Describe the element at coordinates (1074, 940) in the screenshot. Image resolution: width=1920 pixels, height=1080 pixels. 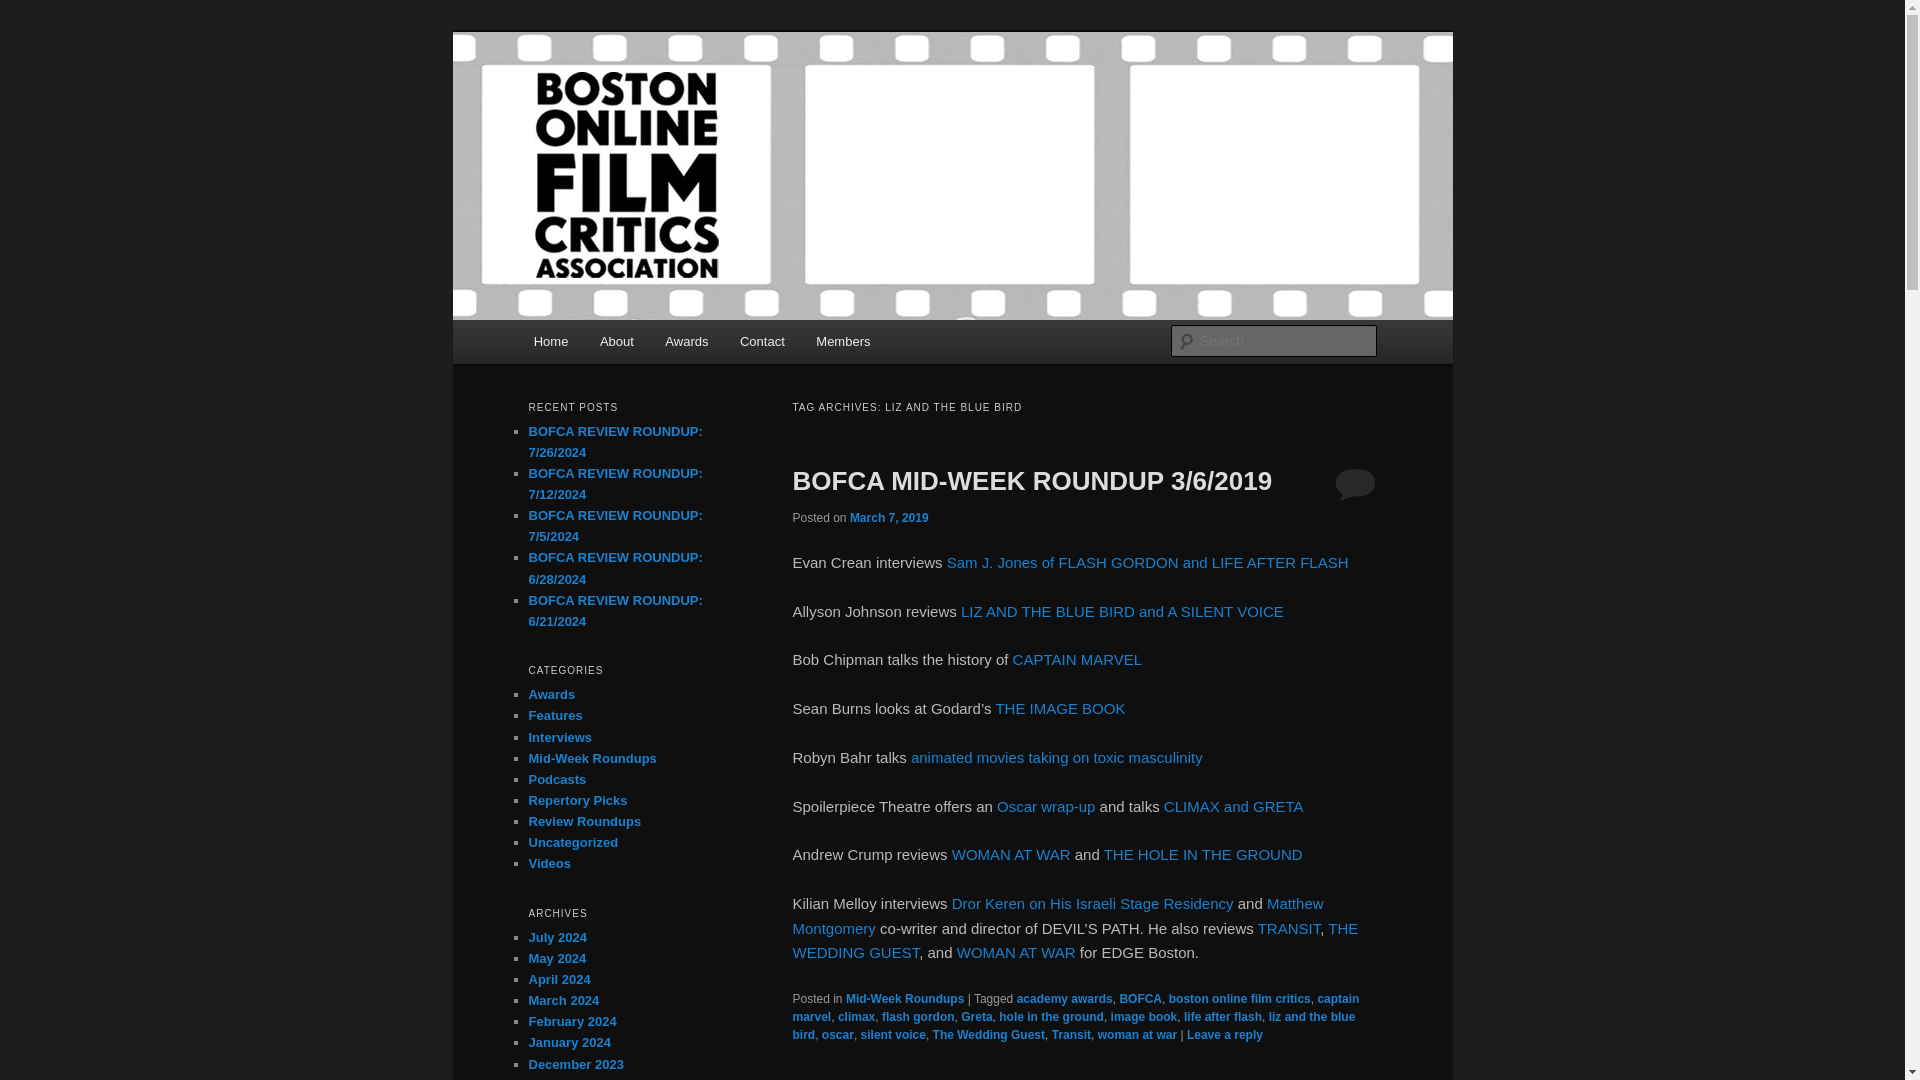
I see `Kilian Melloy's review of The Wedding Guest` at that location.